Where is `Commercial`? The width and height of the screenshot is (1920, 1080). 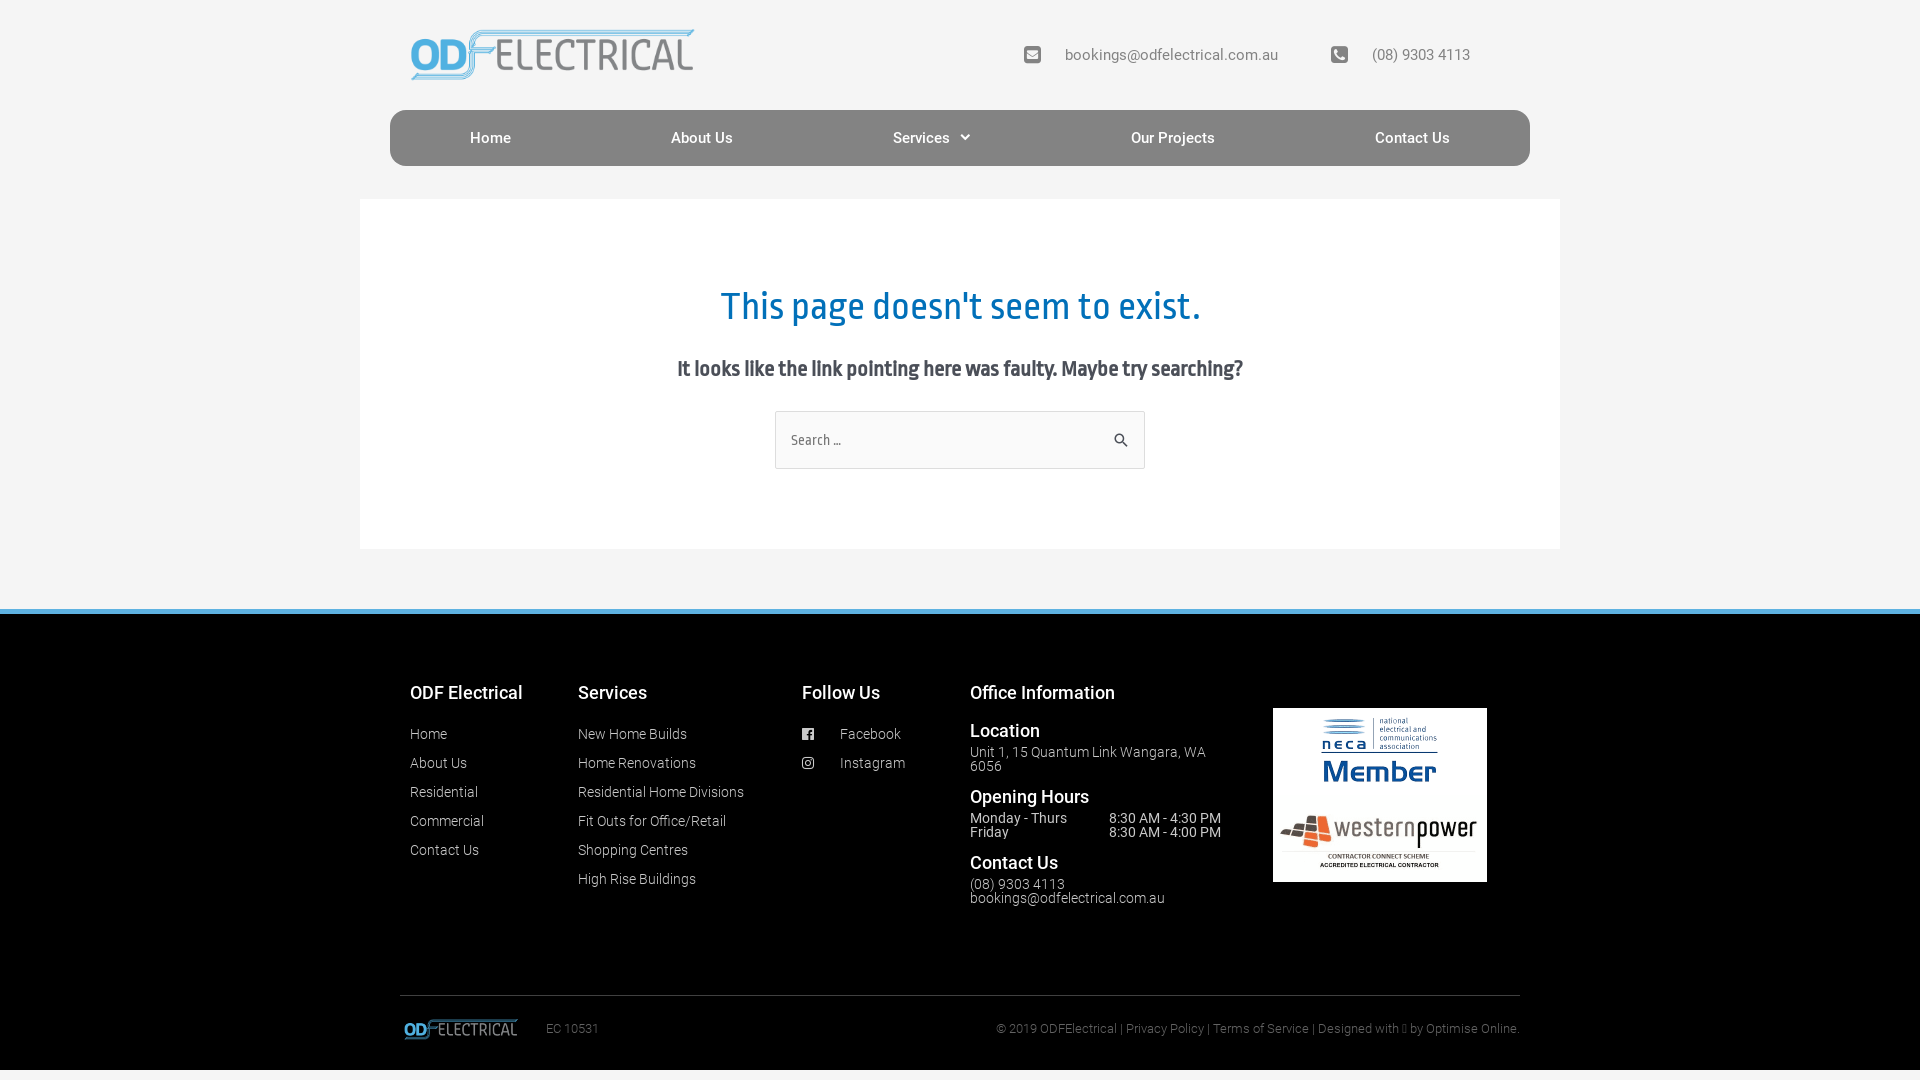
Commercial is located at coordinates (484, 821).